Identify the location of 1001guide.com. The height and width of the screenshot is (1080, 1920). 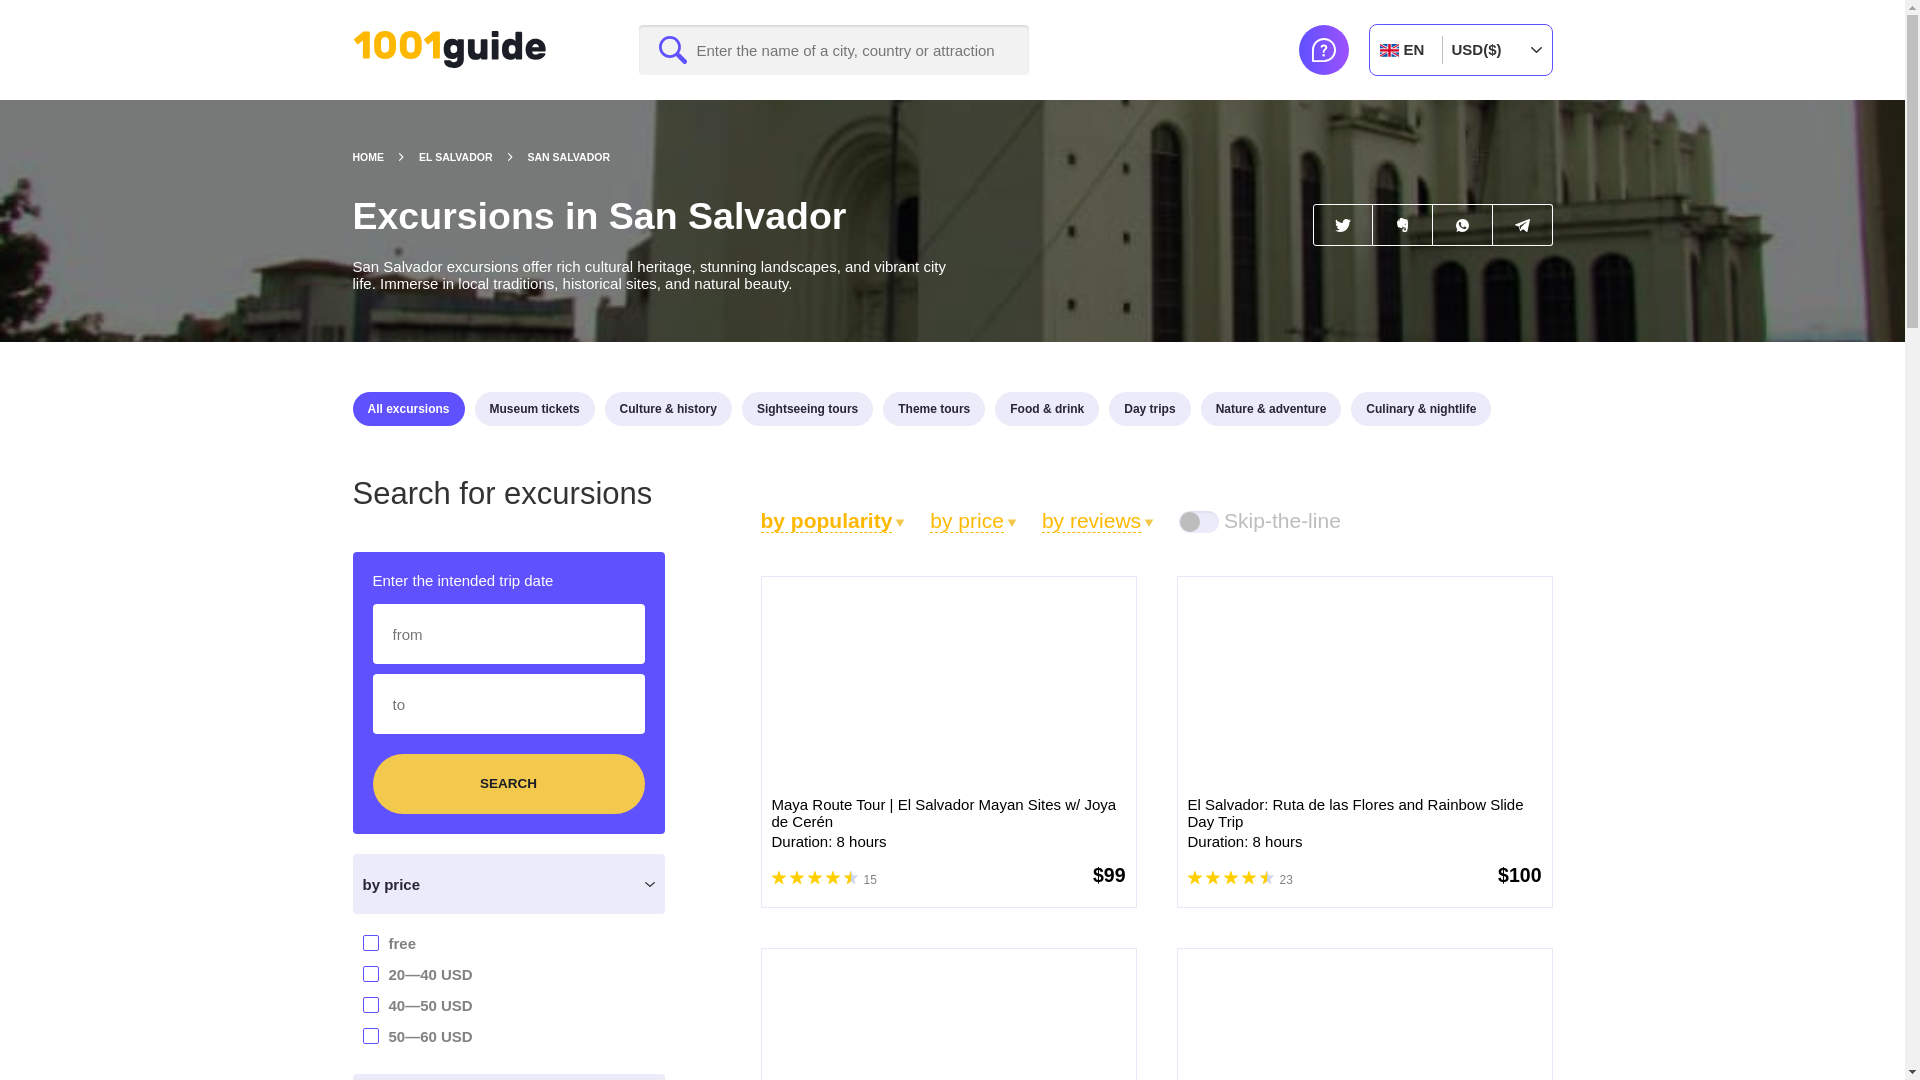
(449, 50).